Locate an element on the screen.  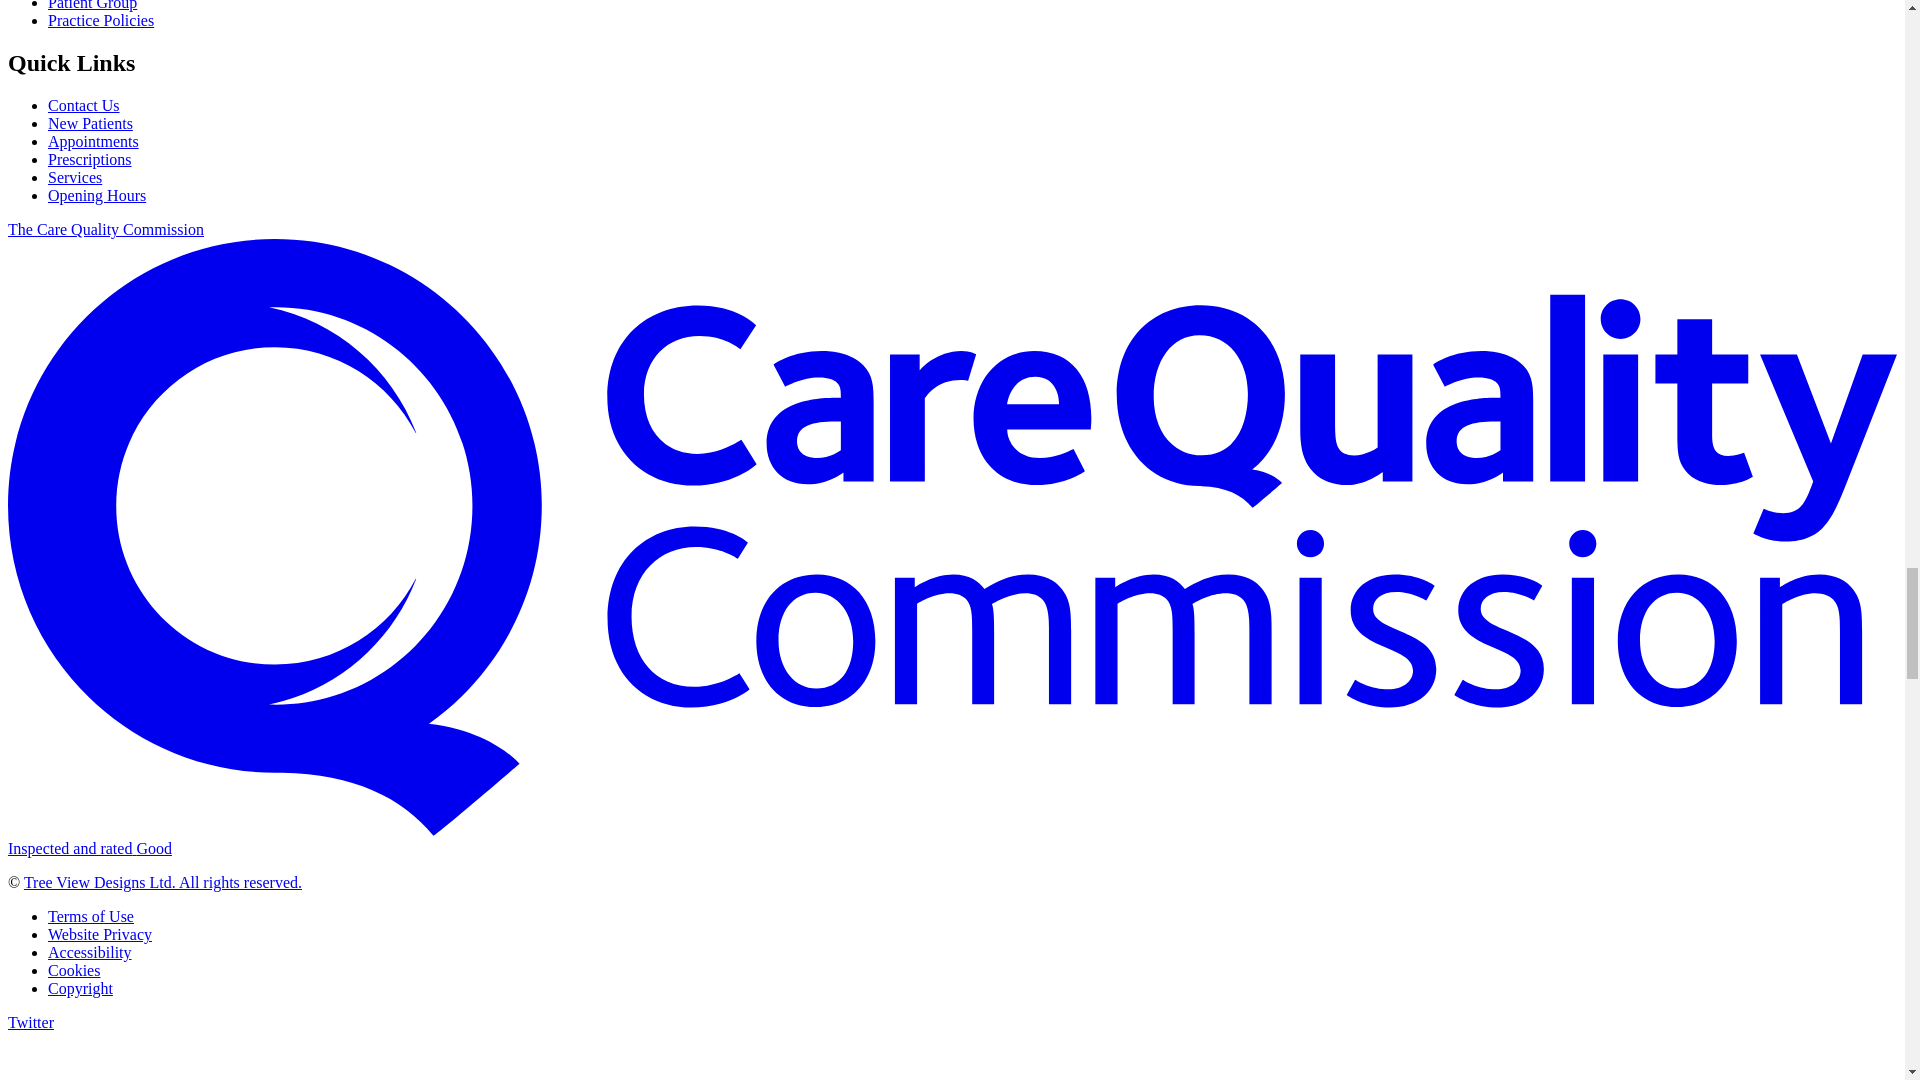
Services is located at coordinates (74, 176).